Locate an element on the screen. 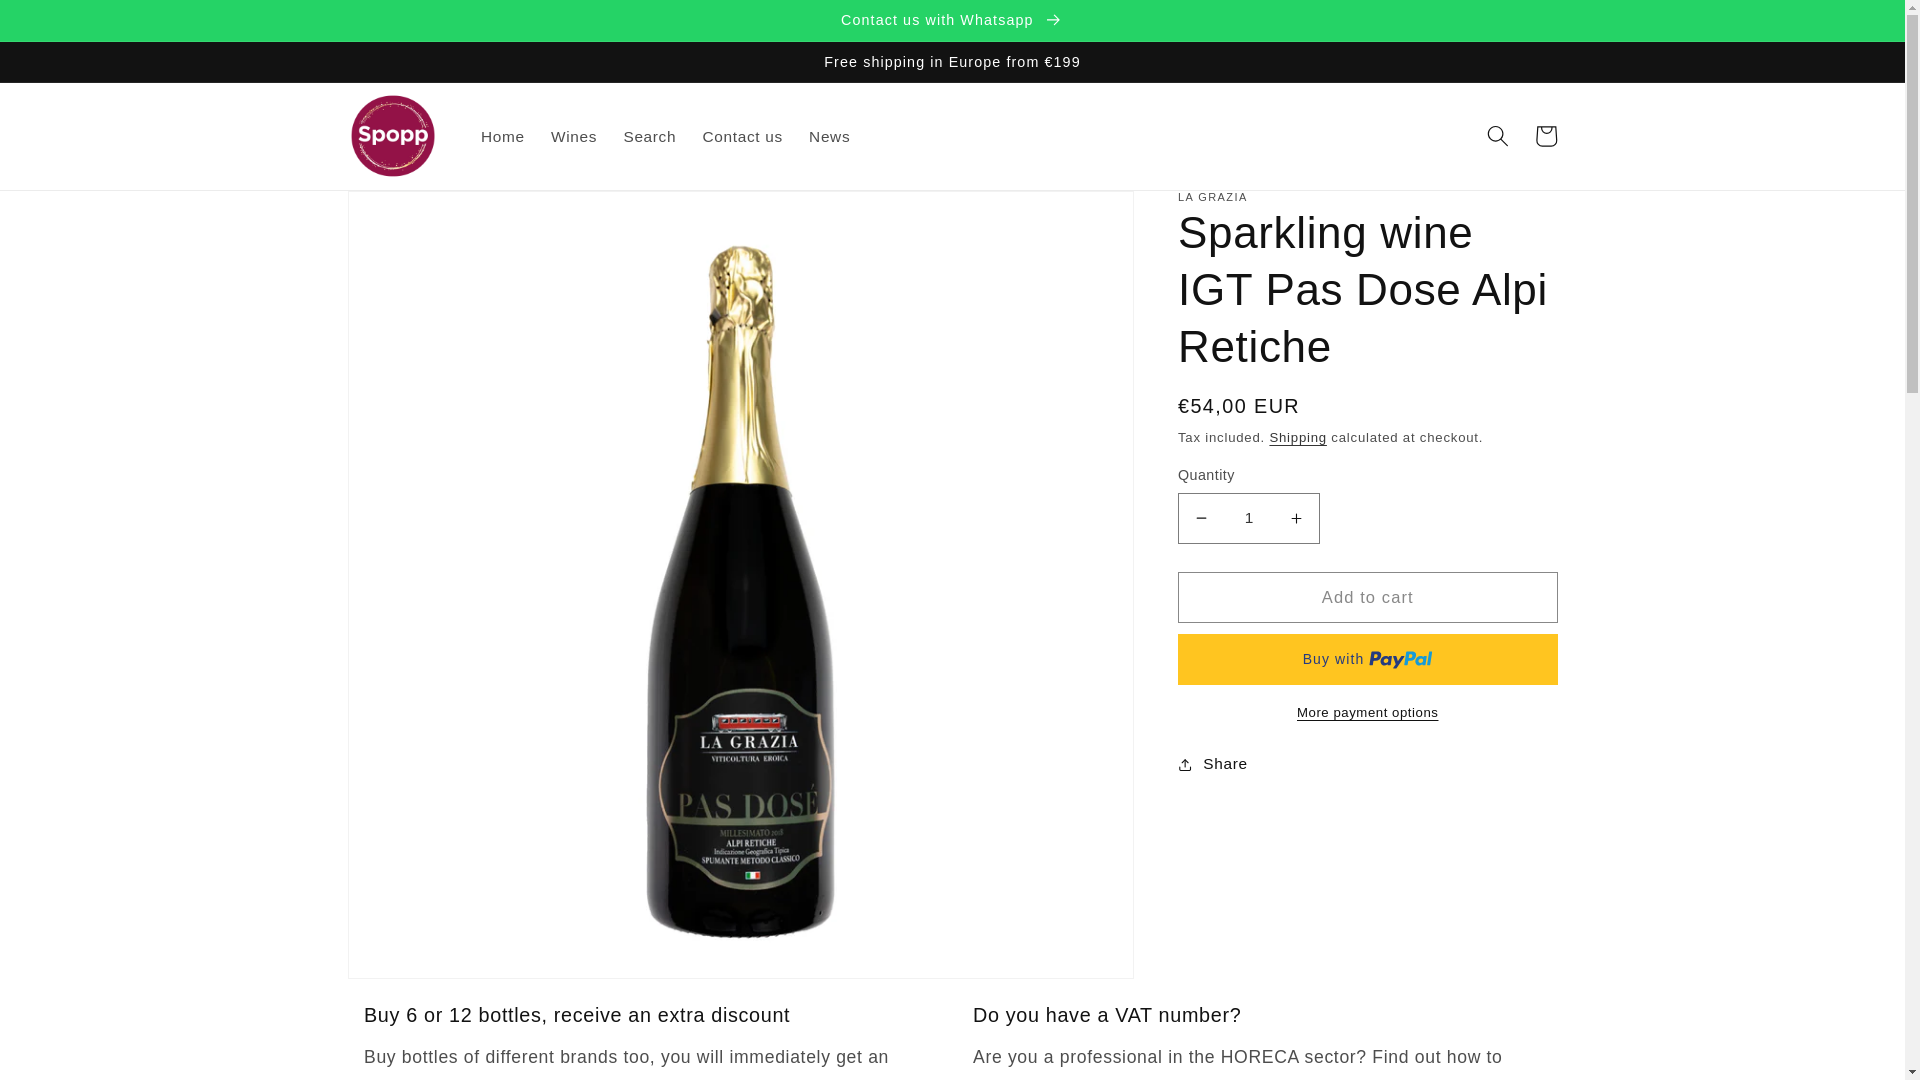 The image size is (1920, 1080). Shipping is located at coordinates (1298, 436).